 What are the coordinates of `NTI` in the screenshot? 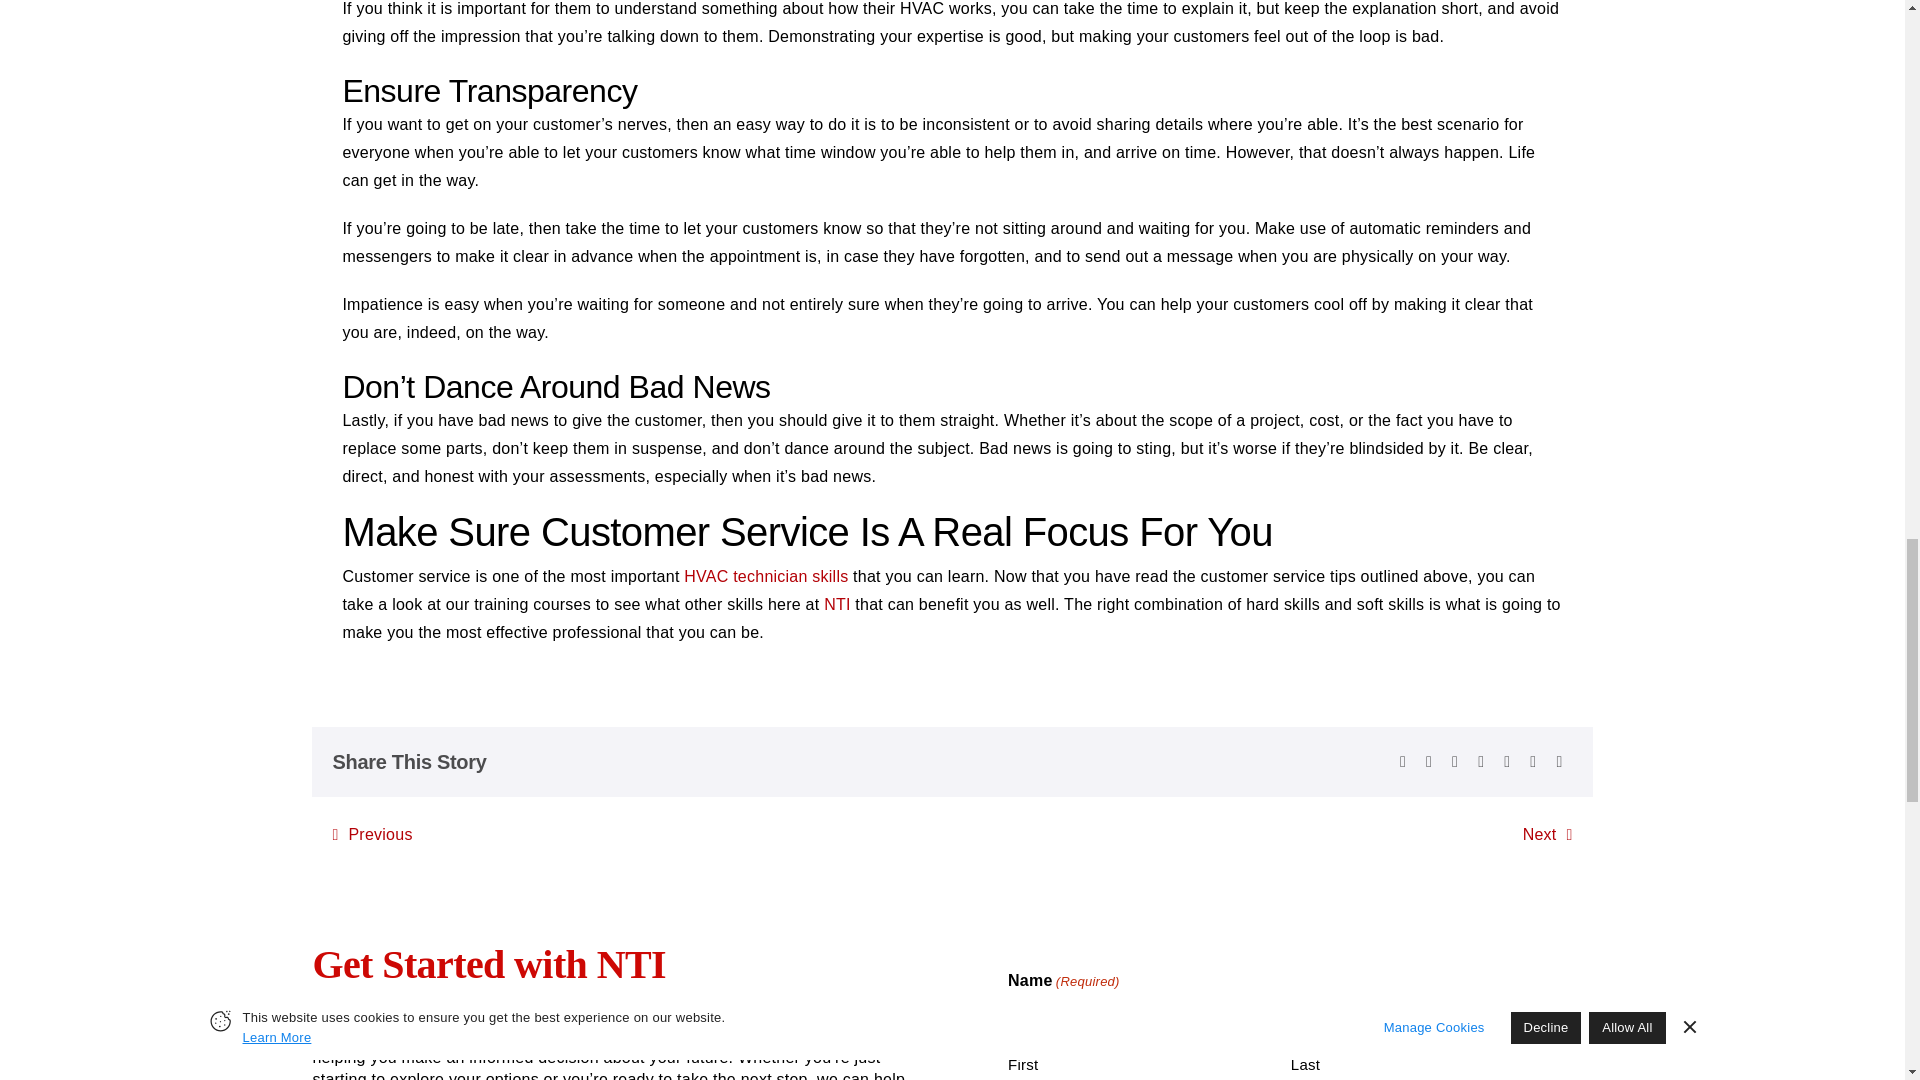 It's located at (836, 604).